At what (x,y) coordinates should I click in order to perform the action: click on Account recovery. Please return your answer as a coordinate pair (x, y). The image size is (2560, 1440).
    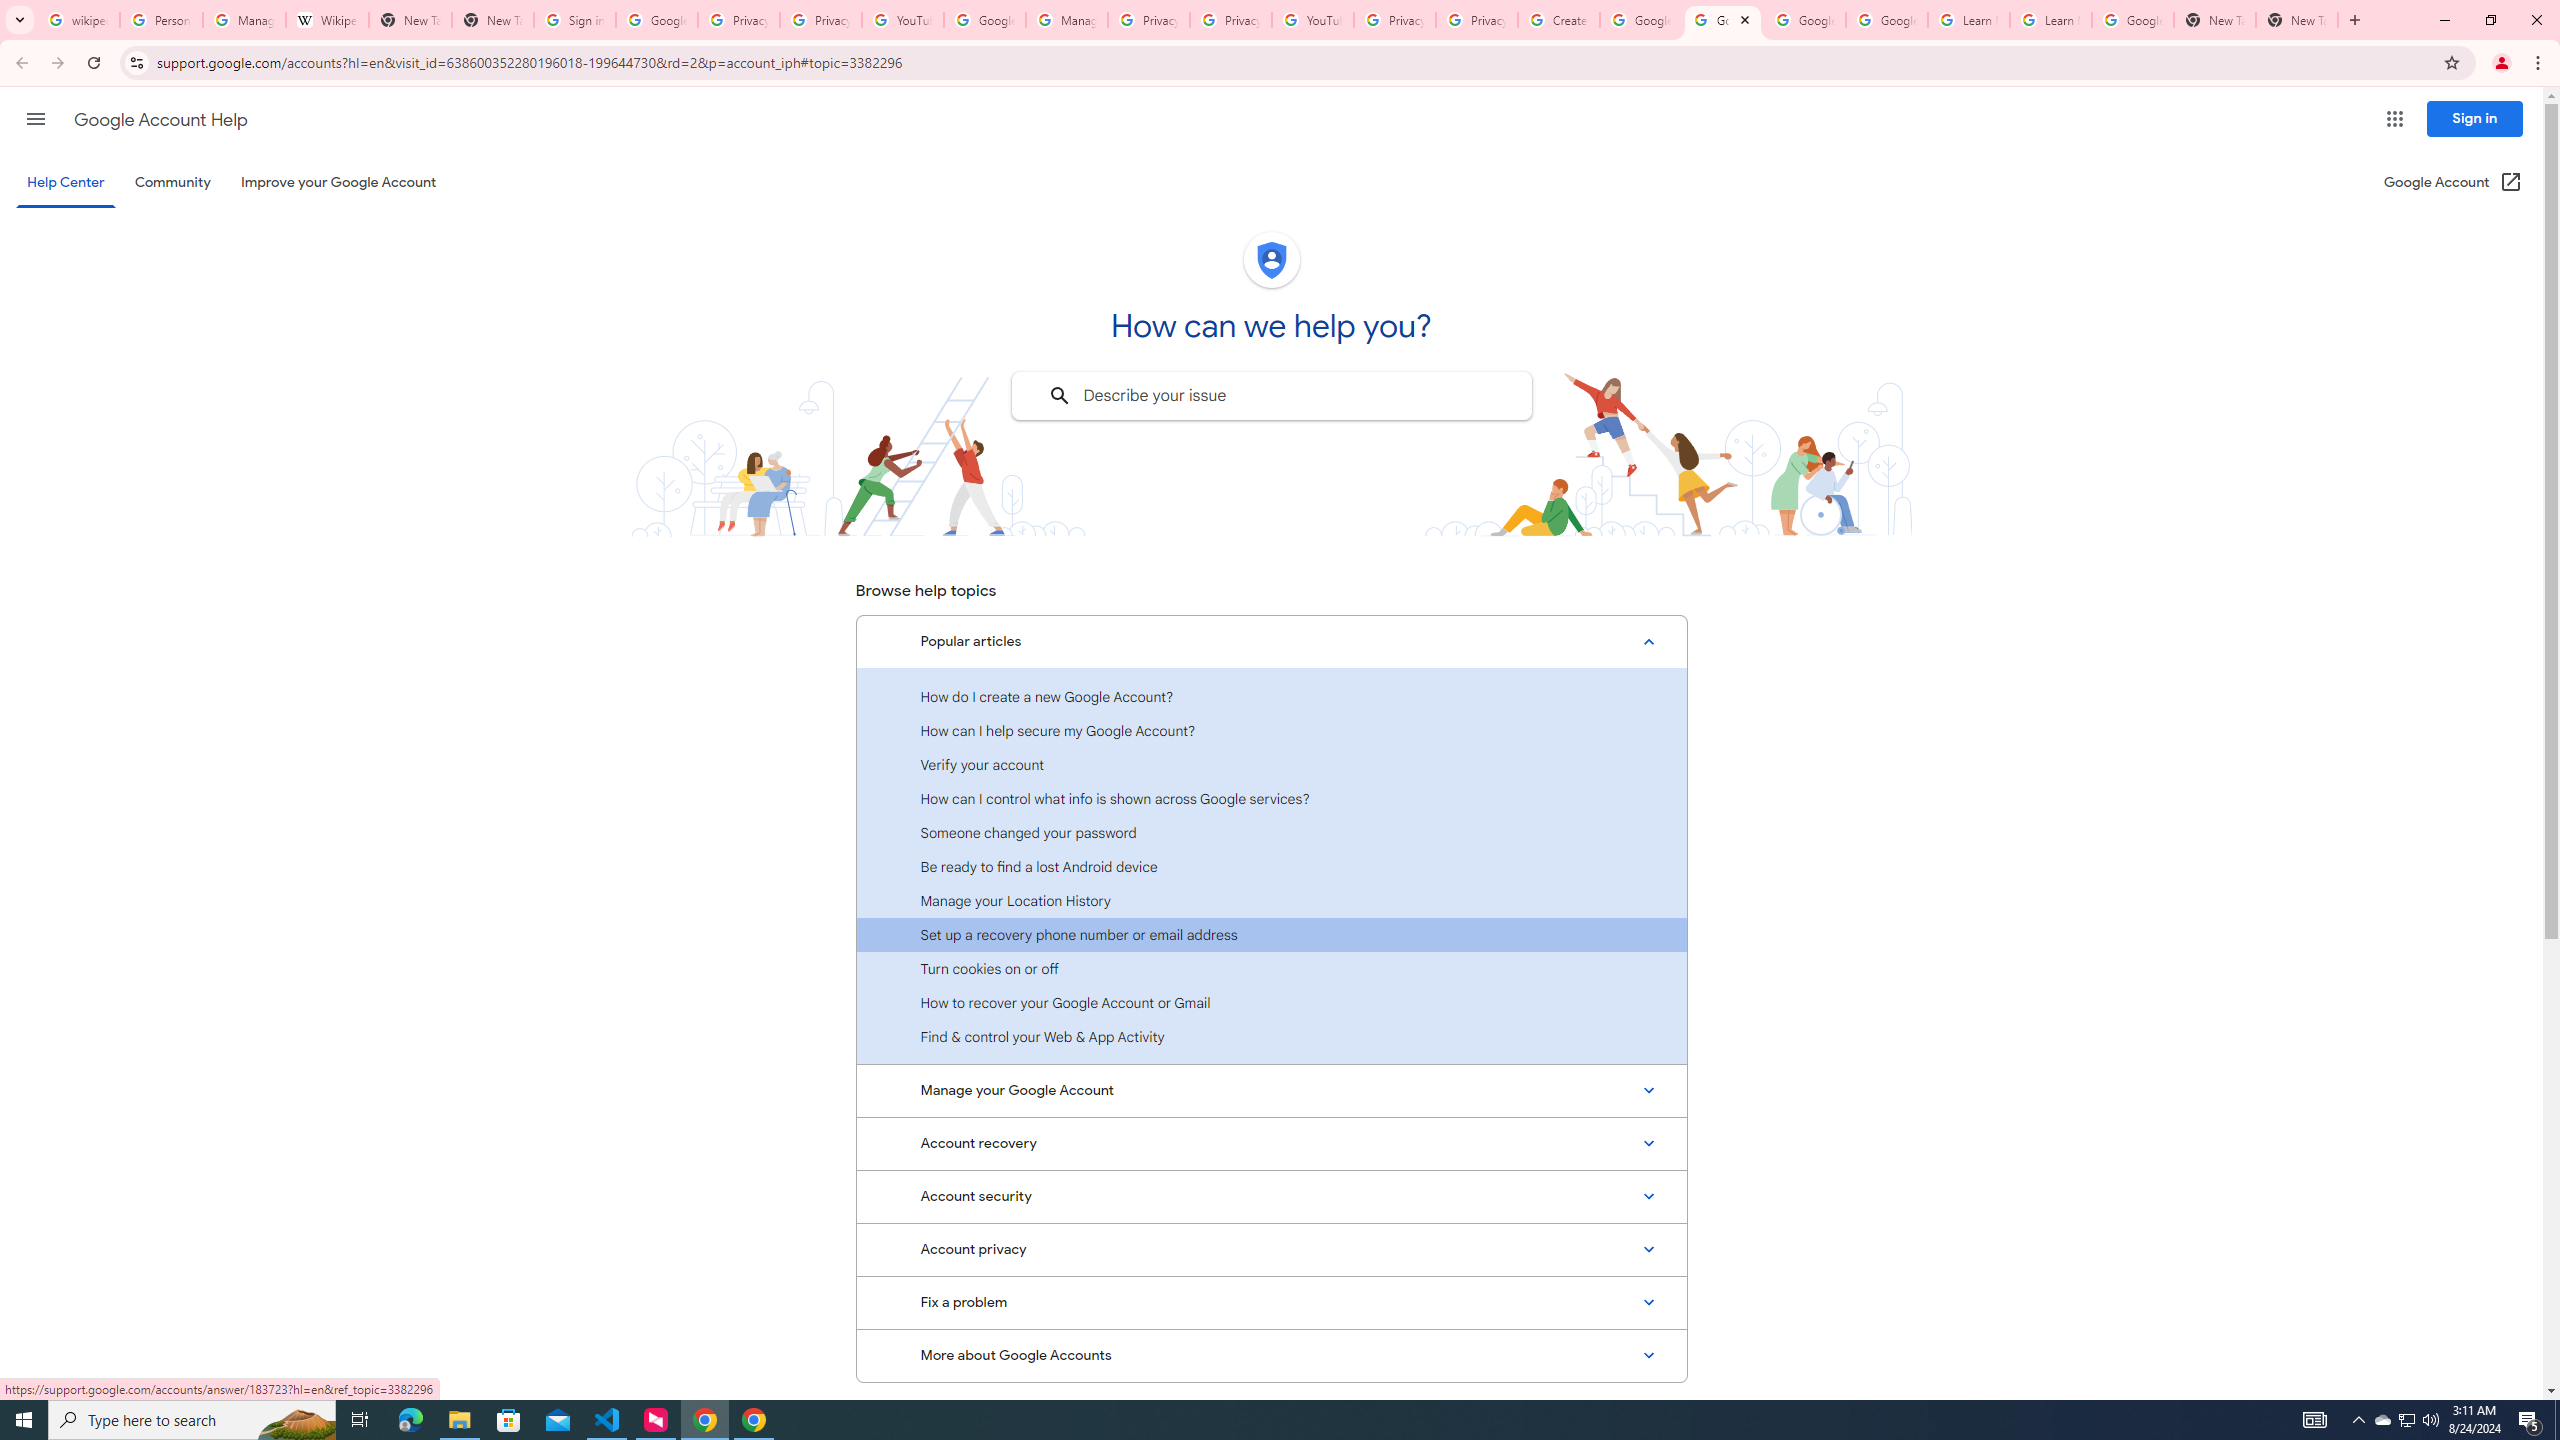
    Looking at the image, I should click on (1271, 1143).